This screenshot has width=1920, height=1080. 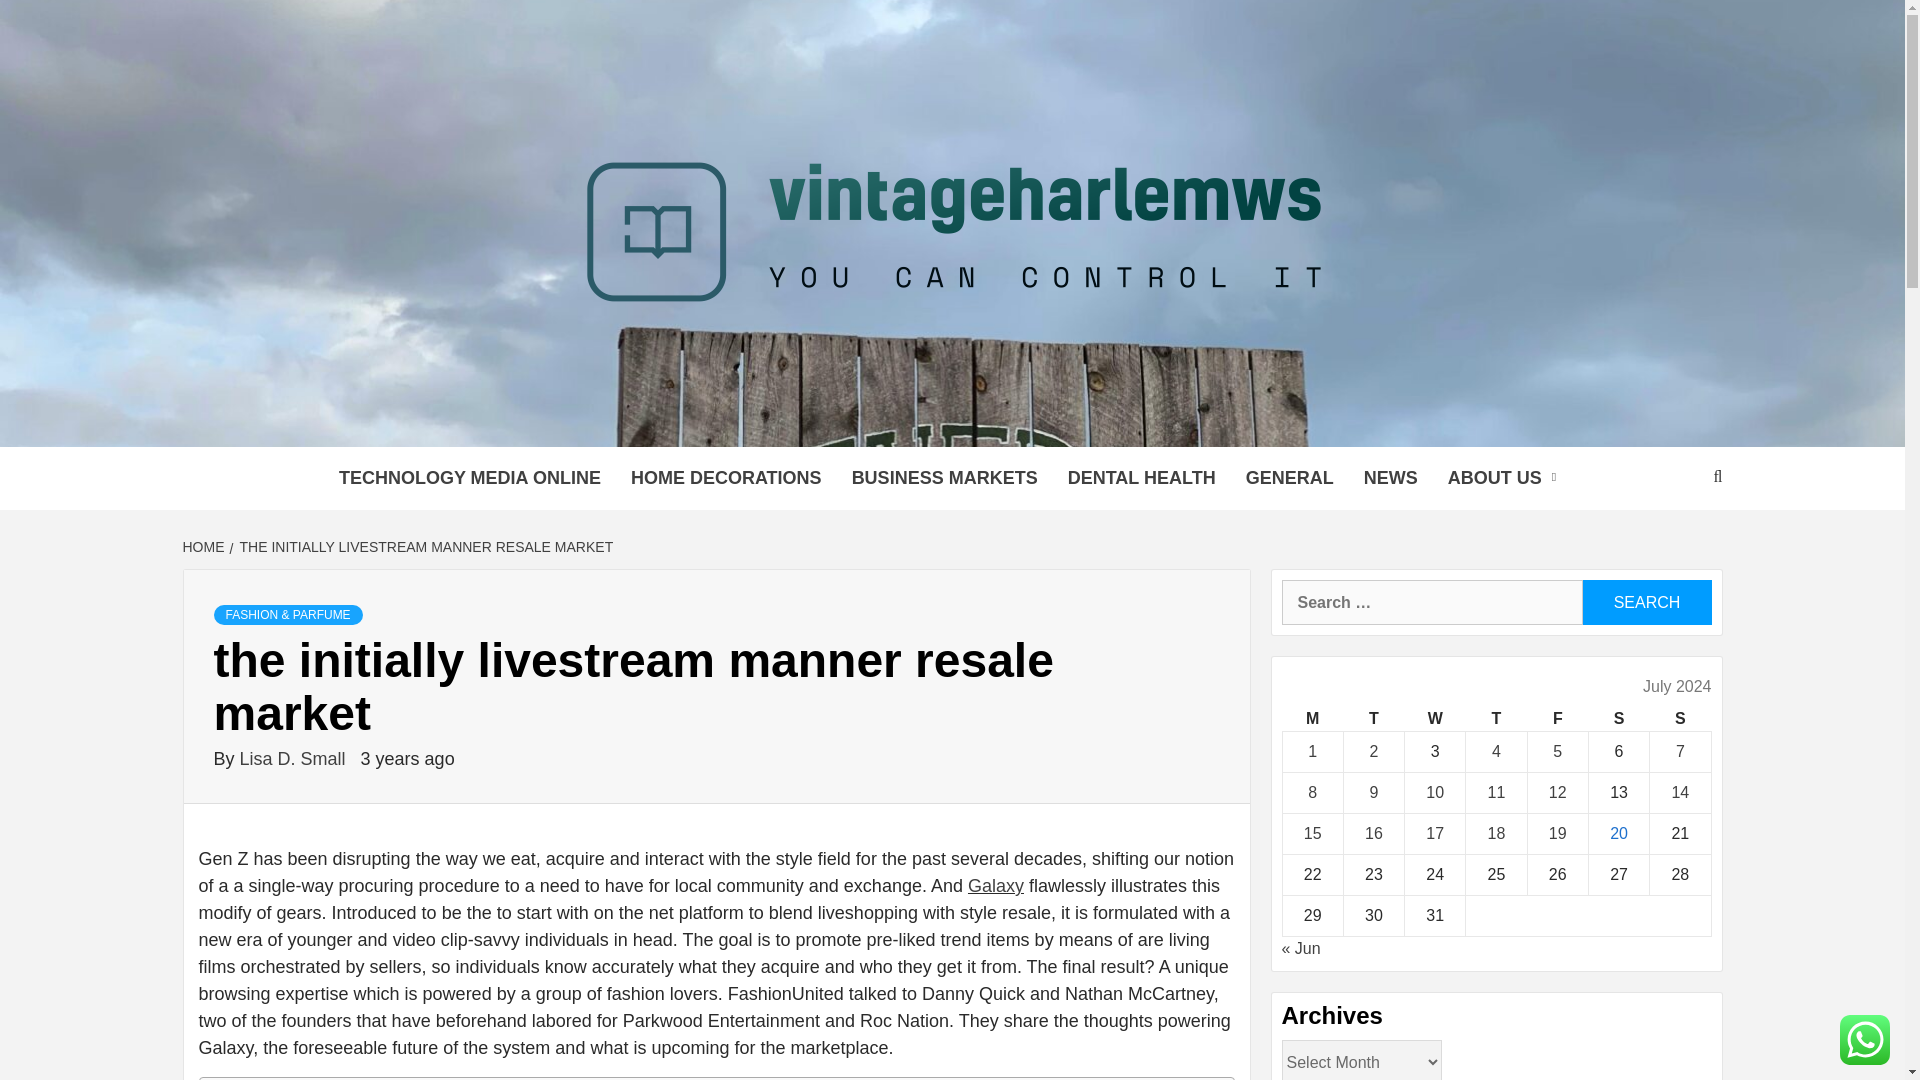 What do you see at coordinates (470, 478) in the screenshot?
I see `TECHNOLOGY MEDIA ONLINE` at bounding box center [470, 478].